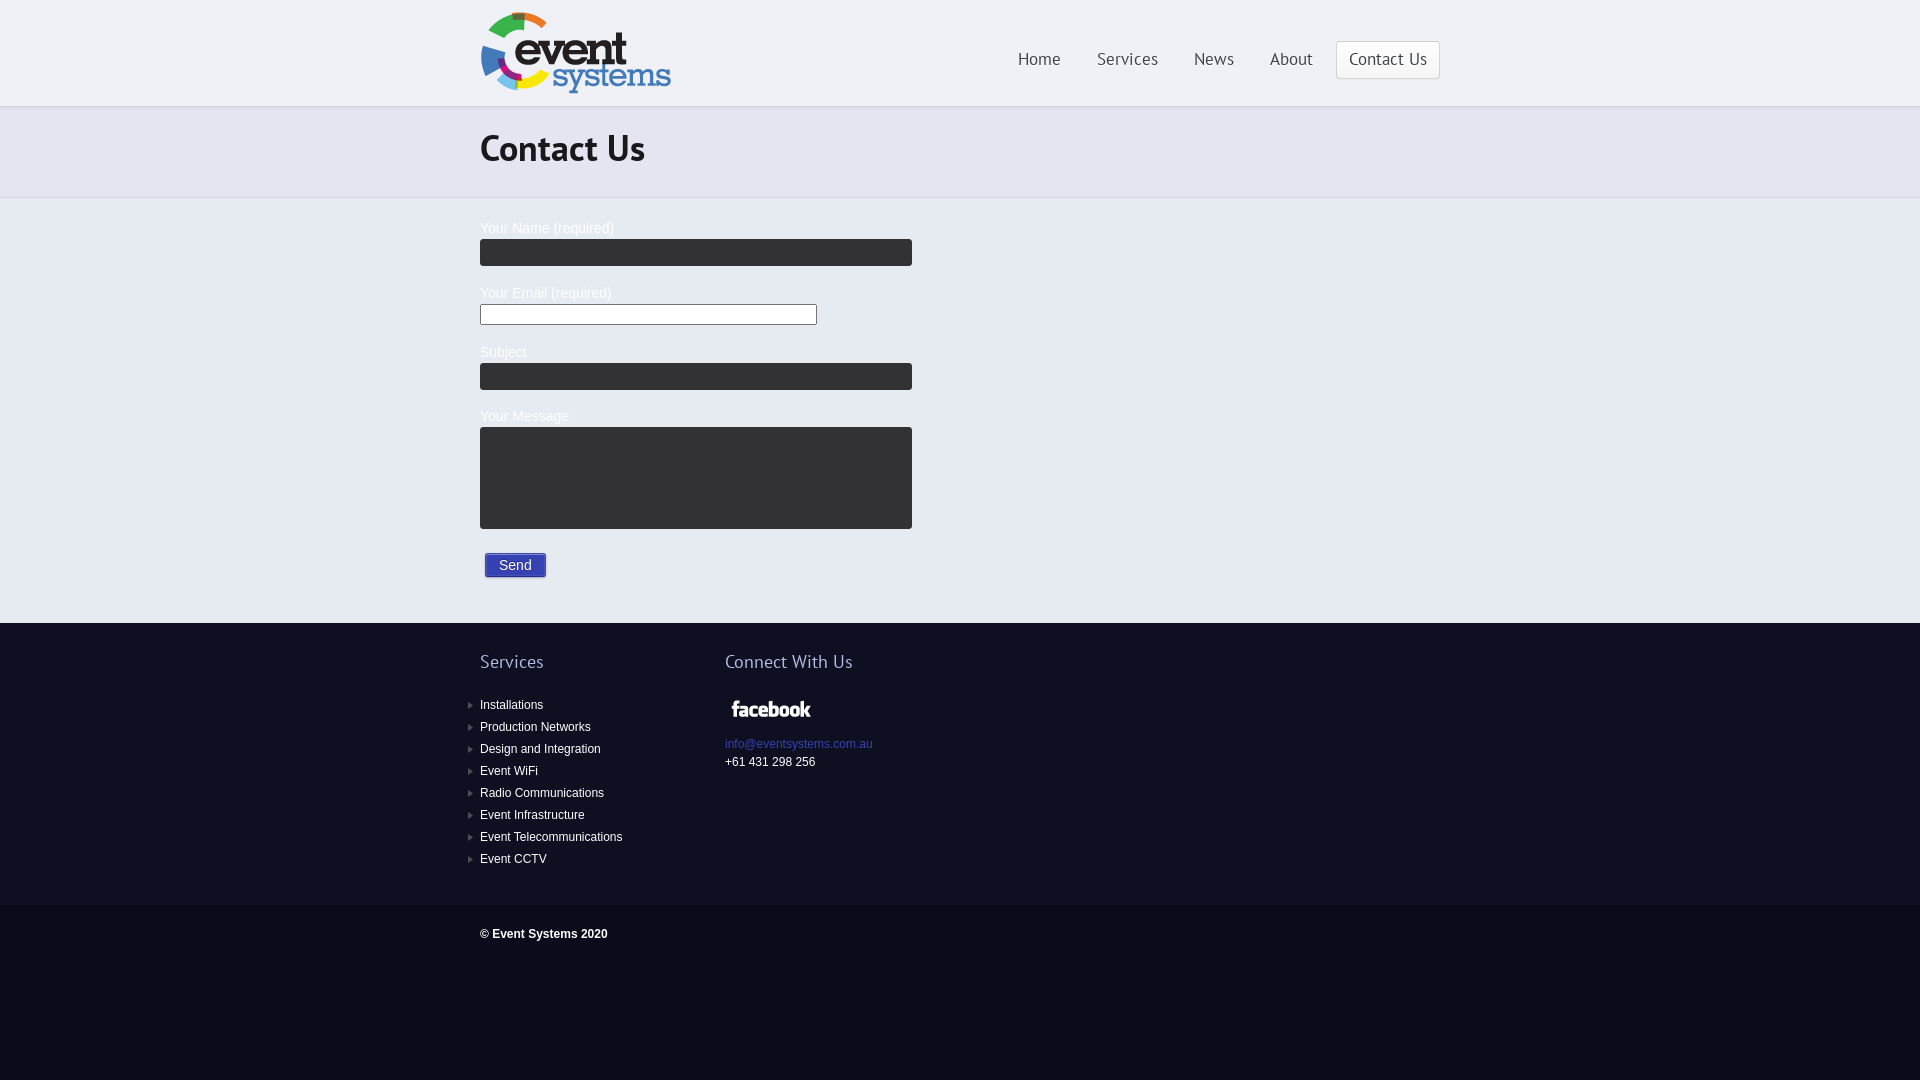 The width and height of the screenshot is (1920, 1080). I want to click on Services, so click(1128, 60).